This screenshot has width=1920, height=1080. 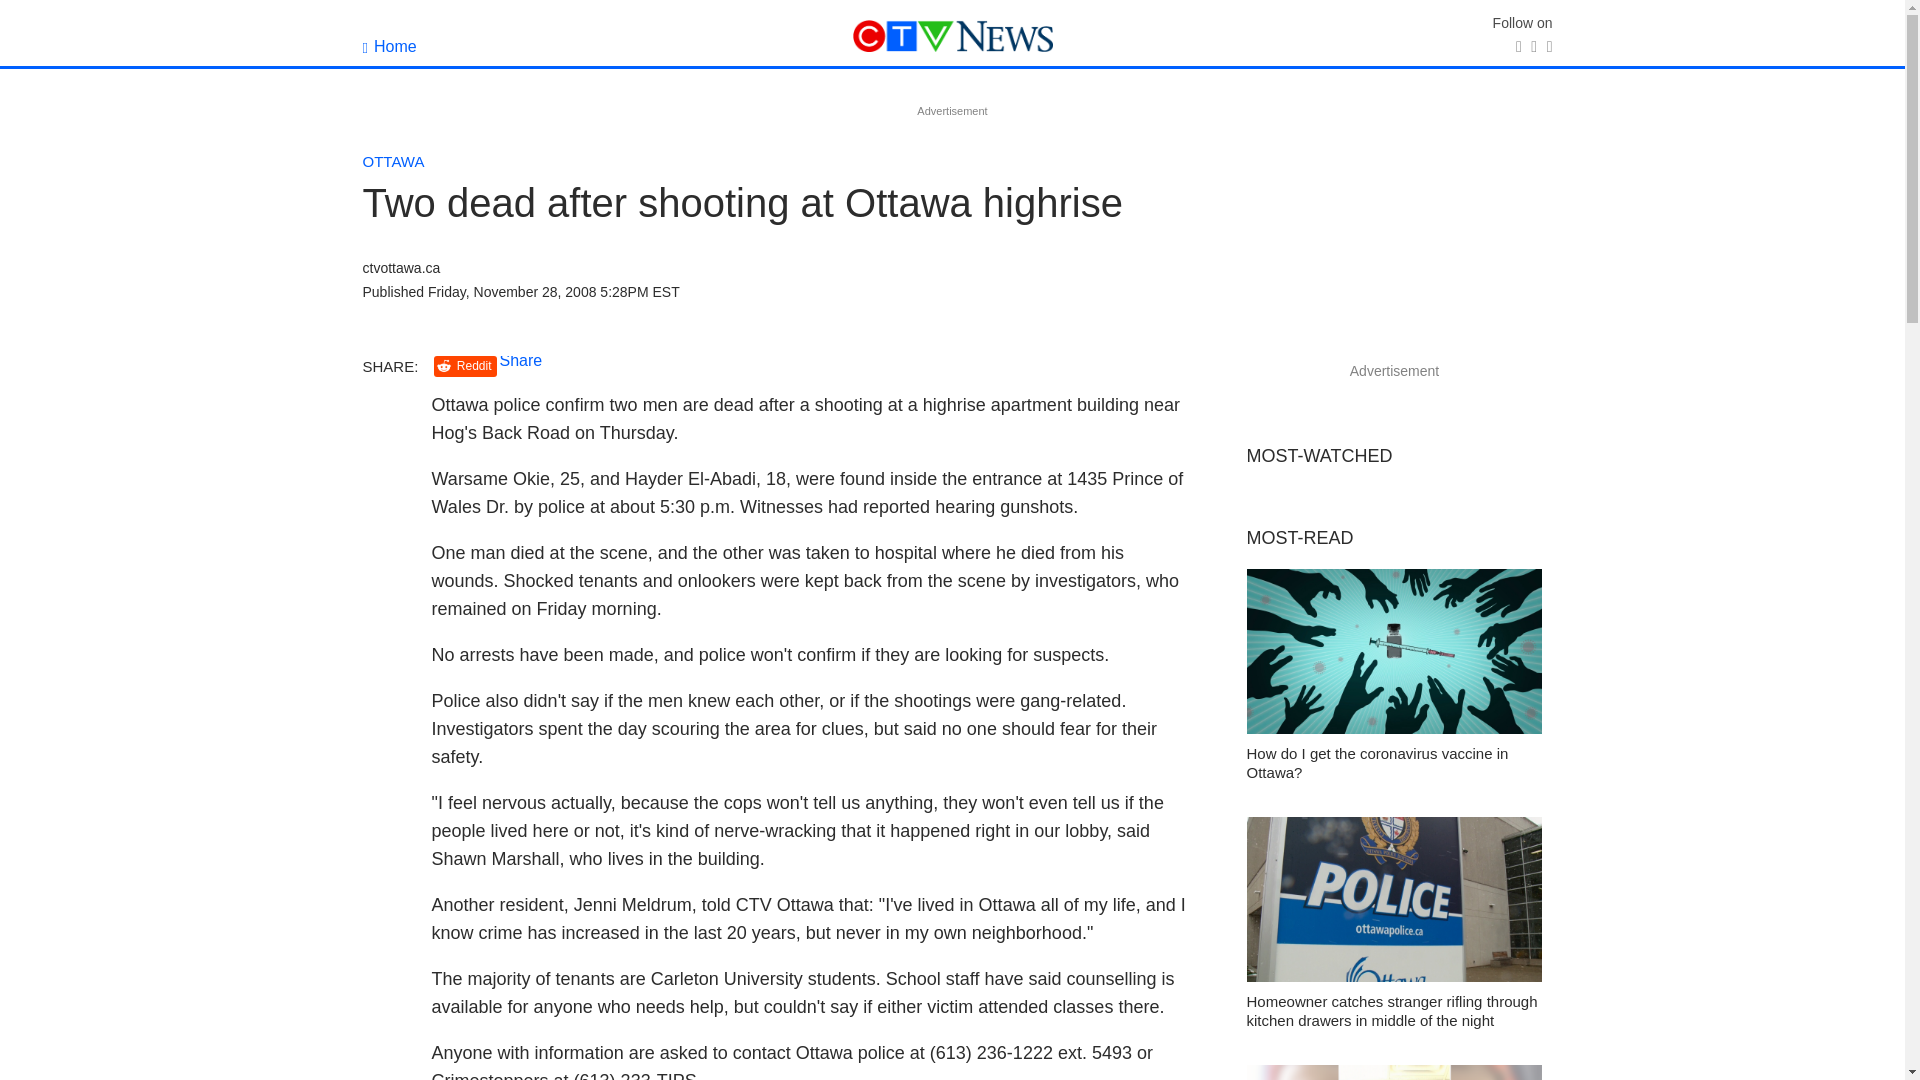 What do you see at coordinates (521, 360) in the screenshot?
I see `Share` at bounding box center [521, 360].